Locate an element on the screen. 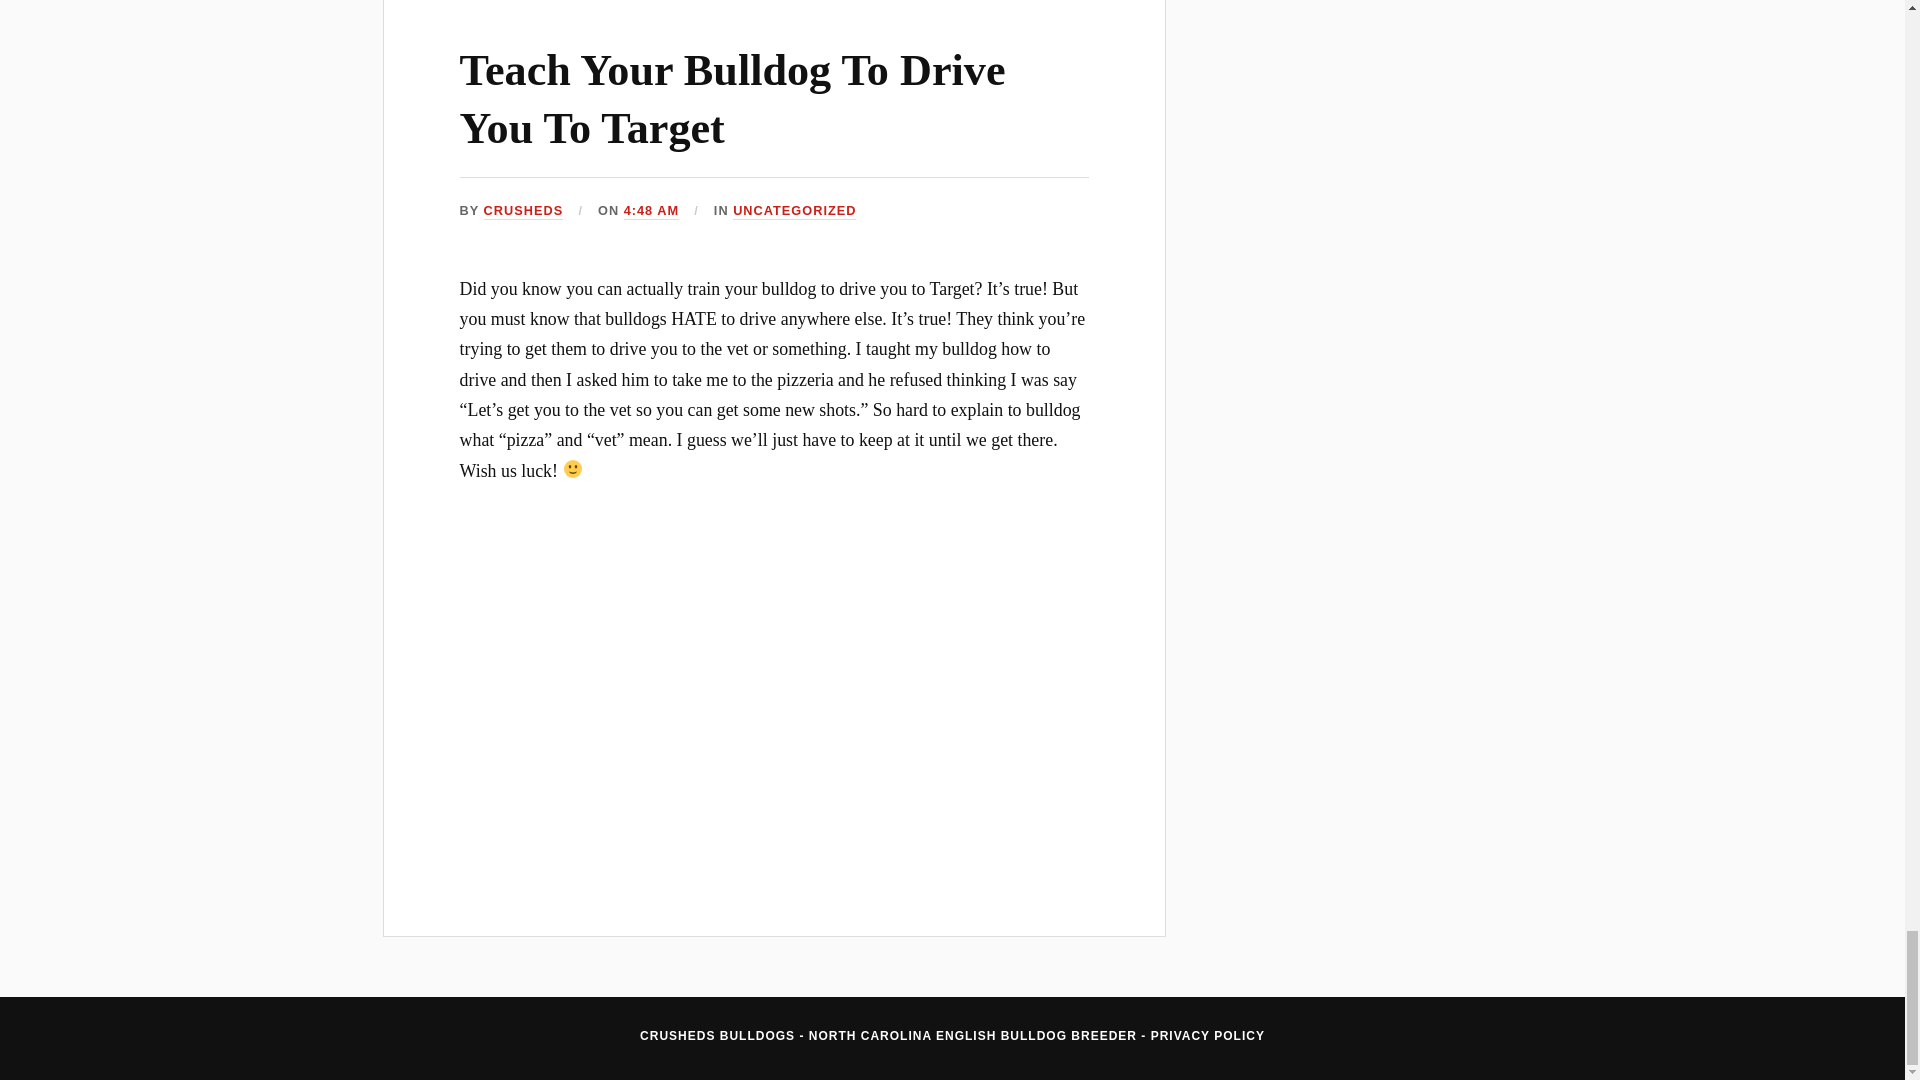  UNCATEGORIZED is located at coordinates (794, 212).